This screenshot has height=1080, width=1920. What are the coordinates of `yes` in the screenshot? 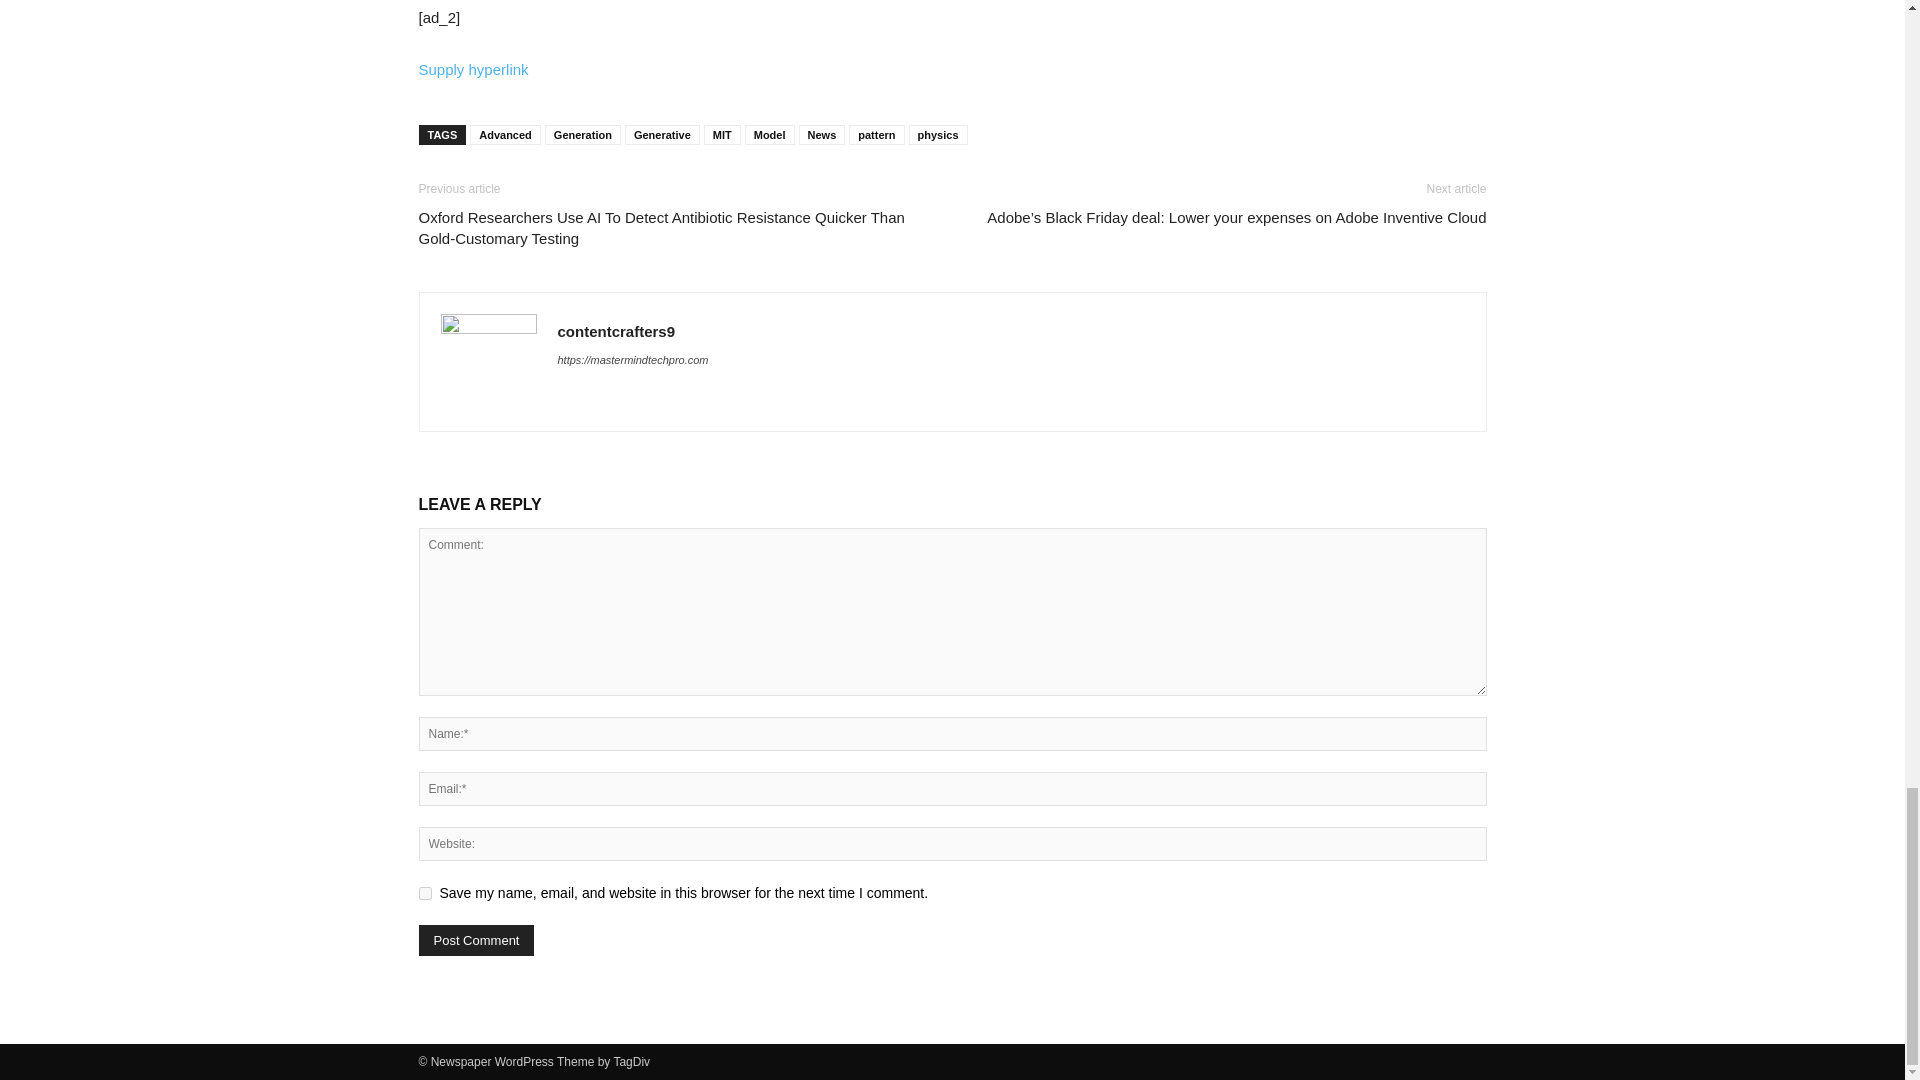 It's located at (424, 892).